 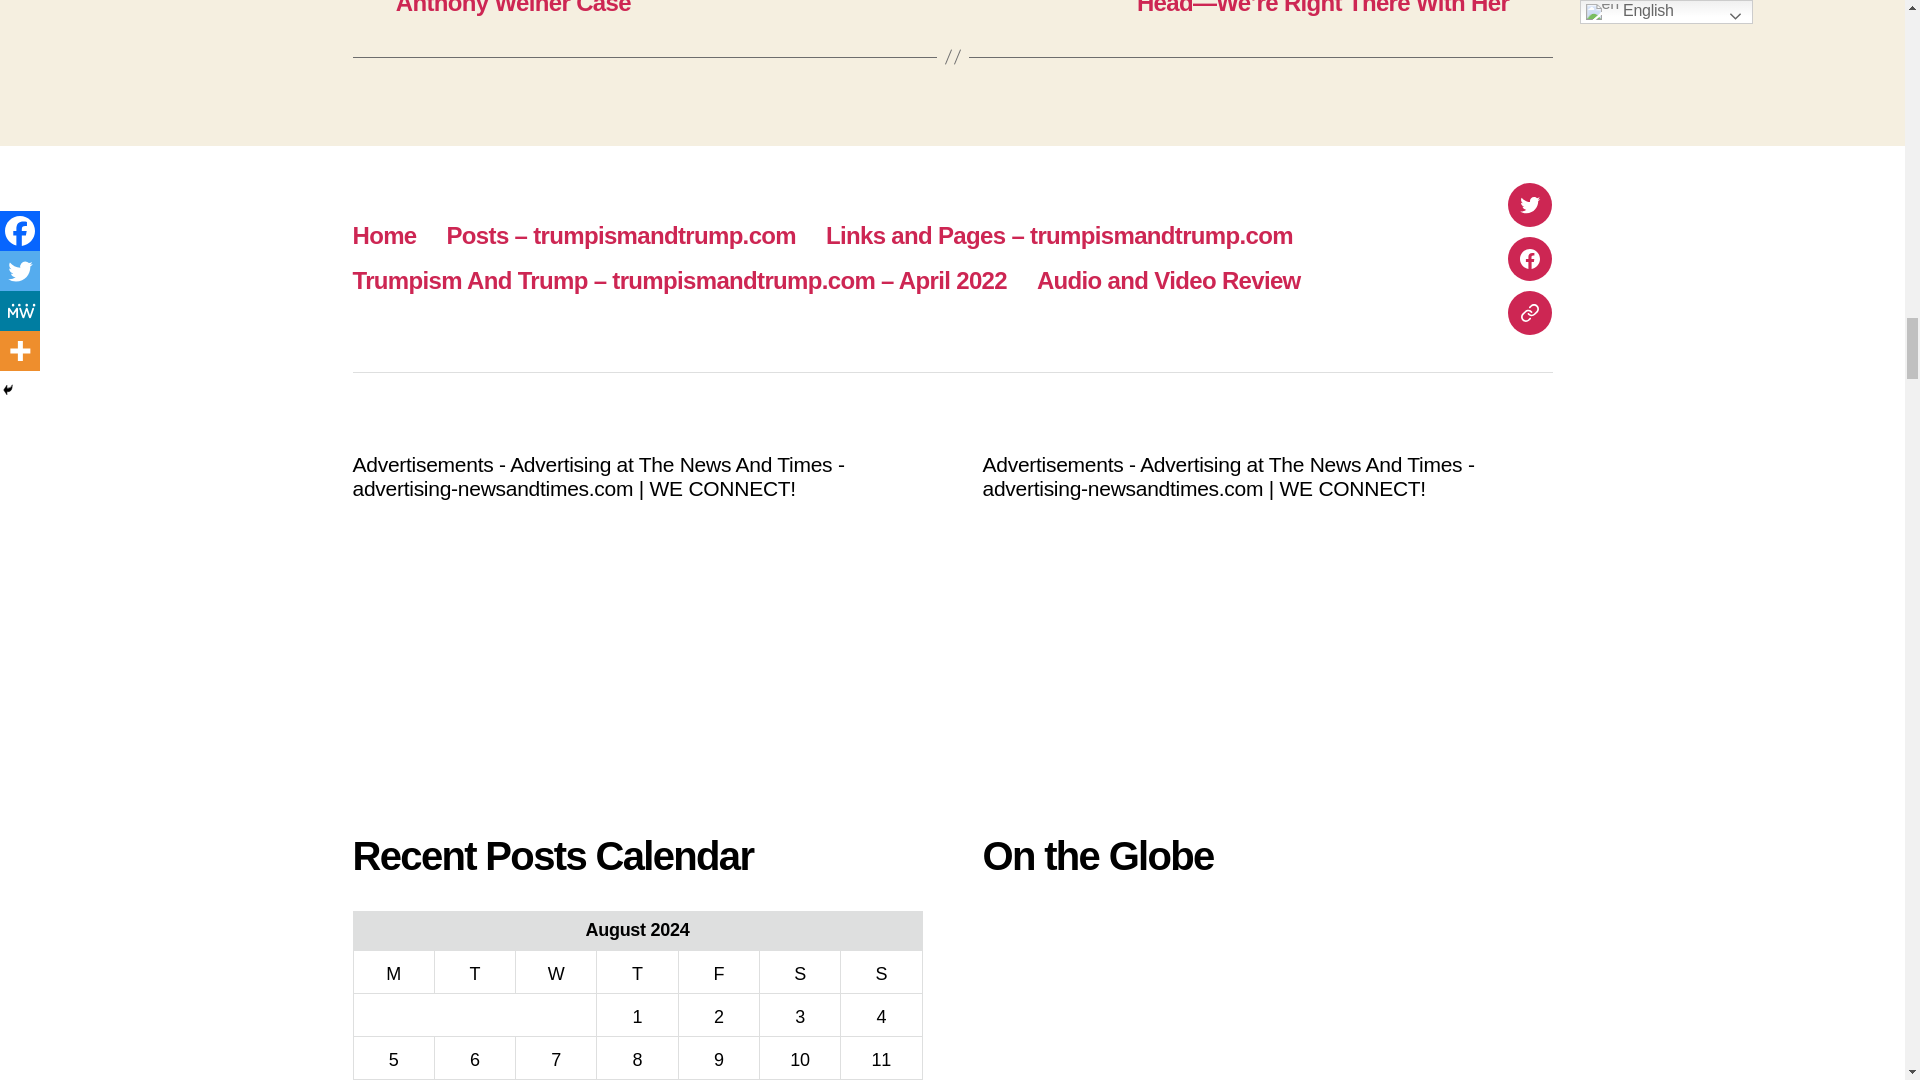 I want to click on Thursday, so click(x=637, y=971).